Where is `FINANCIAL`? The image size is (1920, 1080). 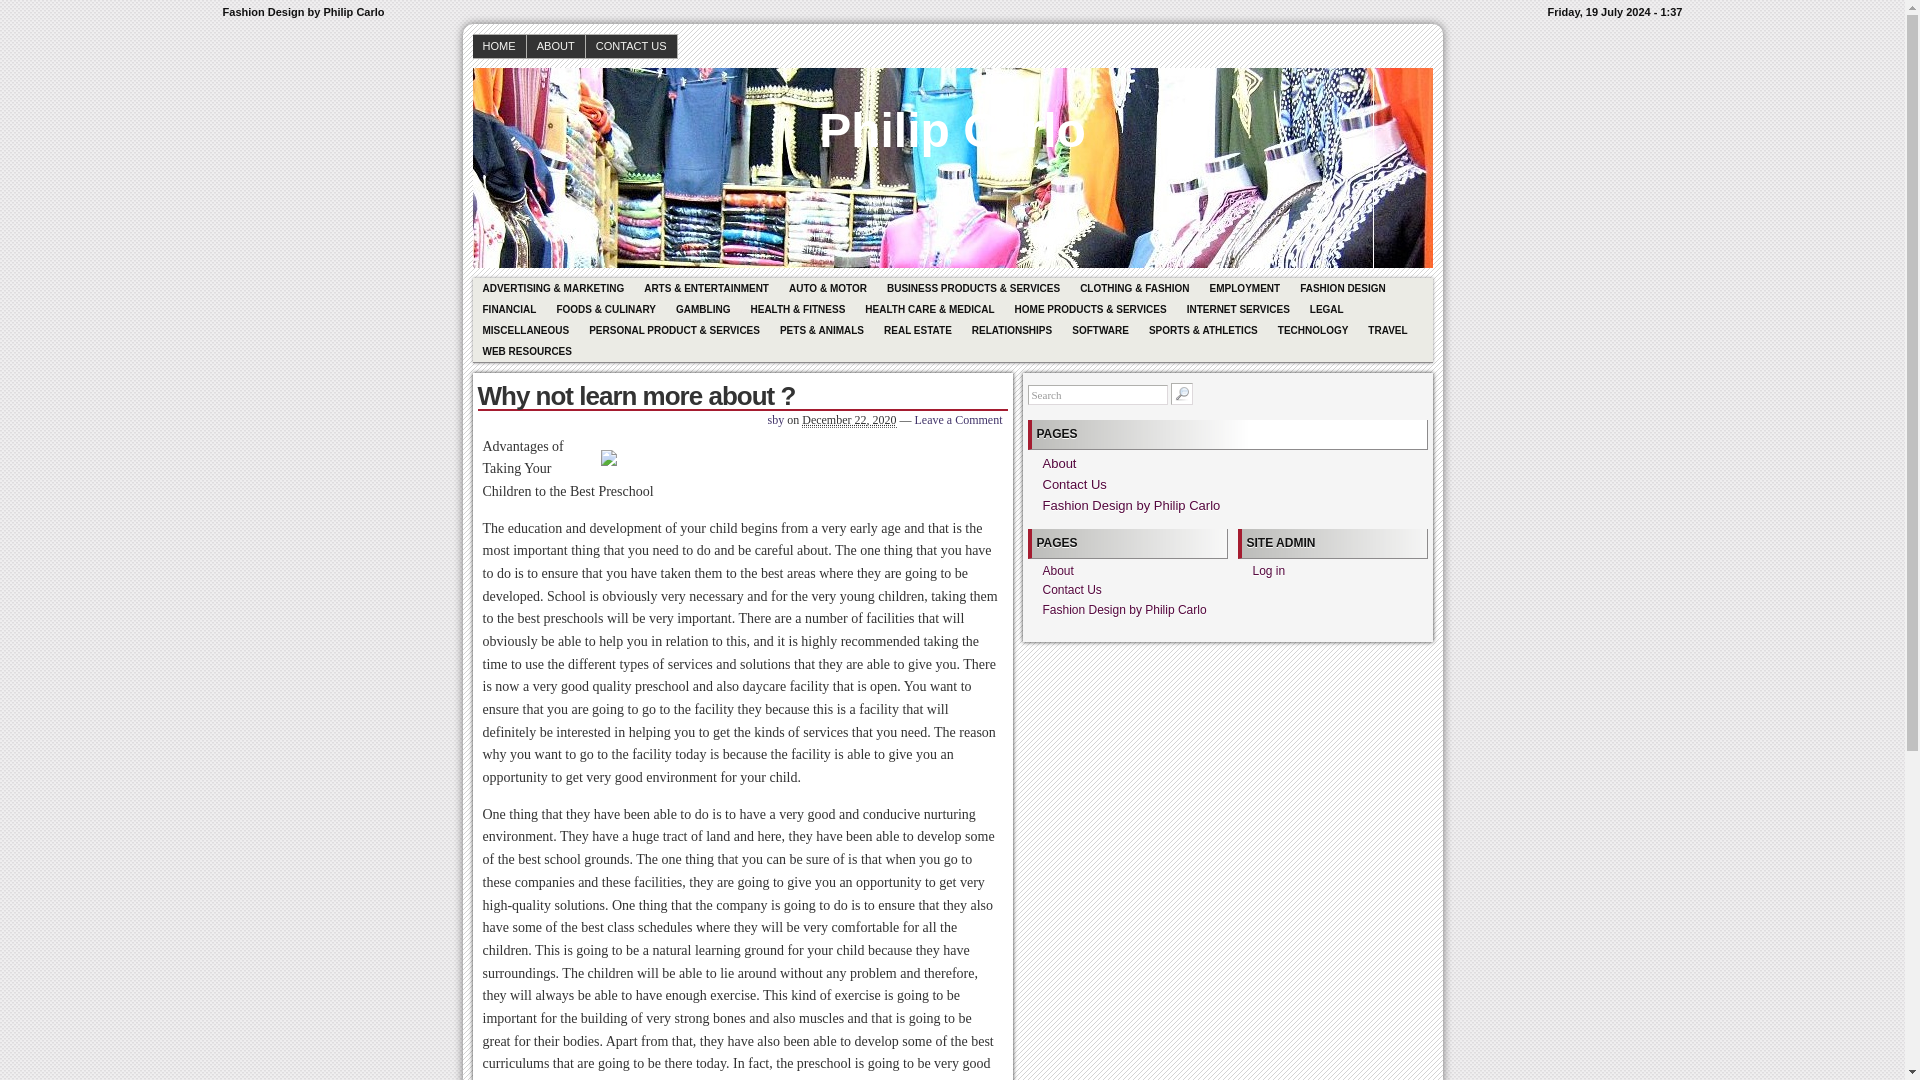 FINANCIAL is located at coordinates (508, 309).